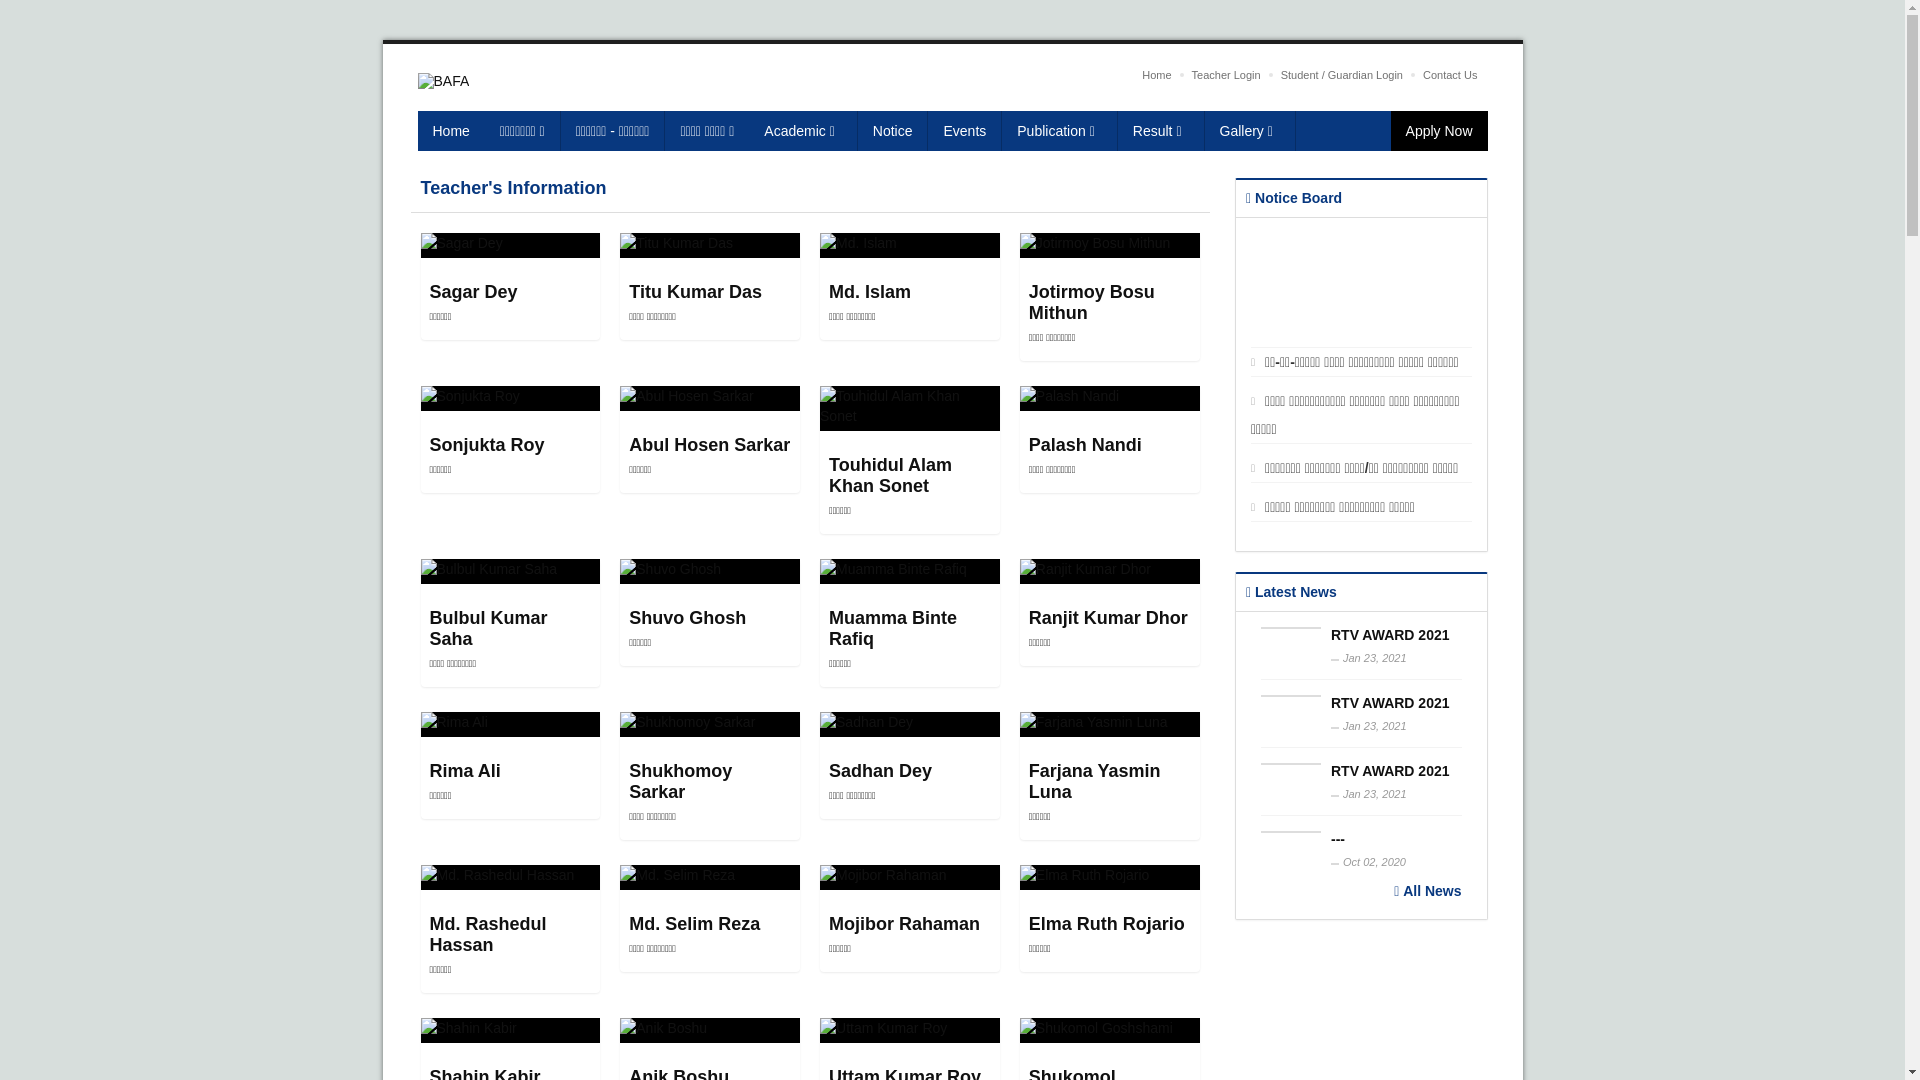  What do you see at coordinates (1095, 782) in the screenshot?
I see `Farjana Yasmin Luna` at bounding box center [1095, 782].